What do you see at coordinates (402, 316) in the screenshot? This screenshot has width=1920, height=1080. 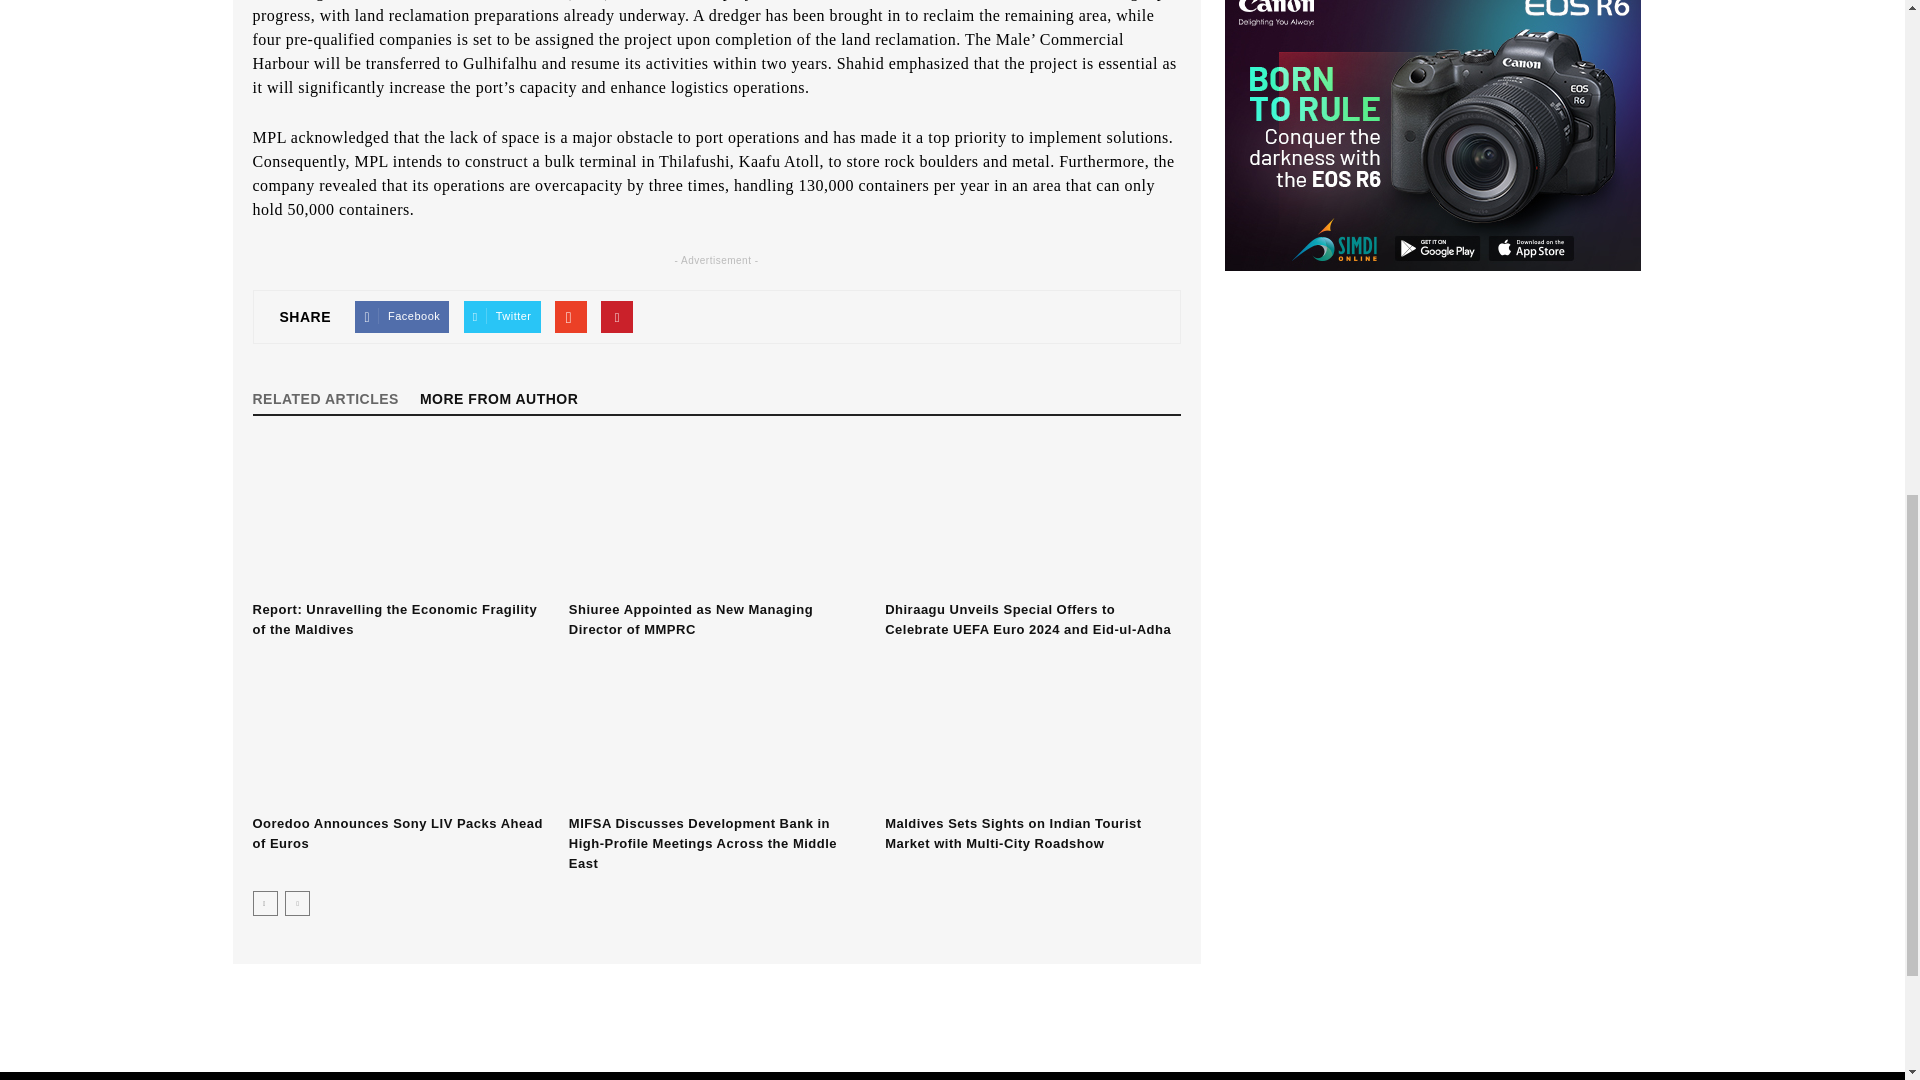 I see `Facebook` at bounding box center [402, 316].